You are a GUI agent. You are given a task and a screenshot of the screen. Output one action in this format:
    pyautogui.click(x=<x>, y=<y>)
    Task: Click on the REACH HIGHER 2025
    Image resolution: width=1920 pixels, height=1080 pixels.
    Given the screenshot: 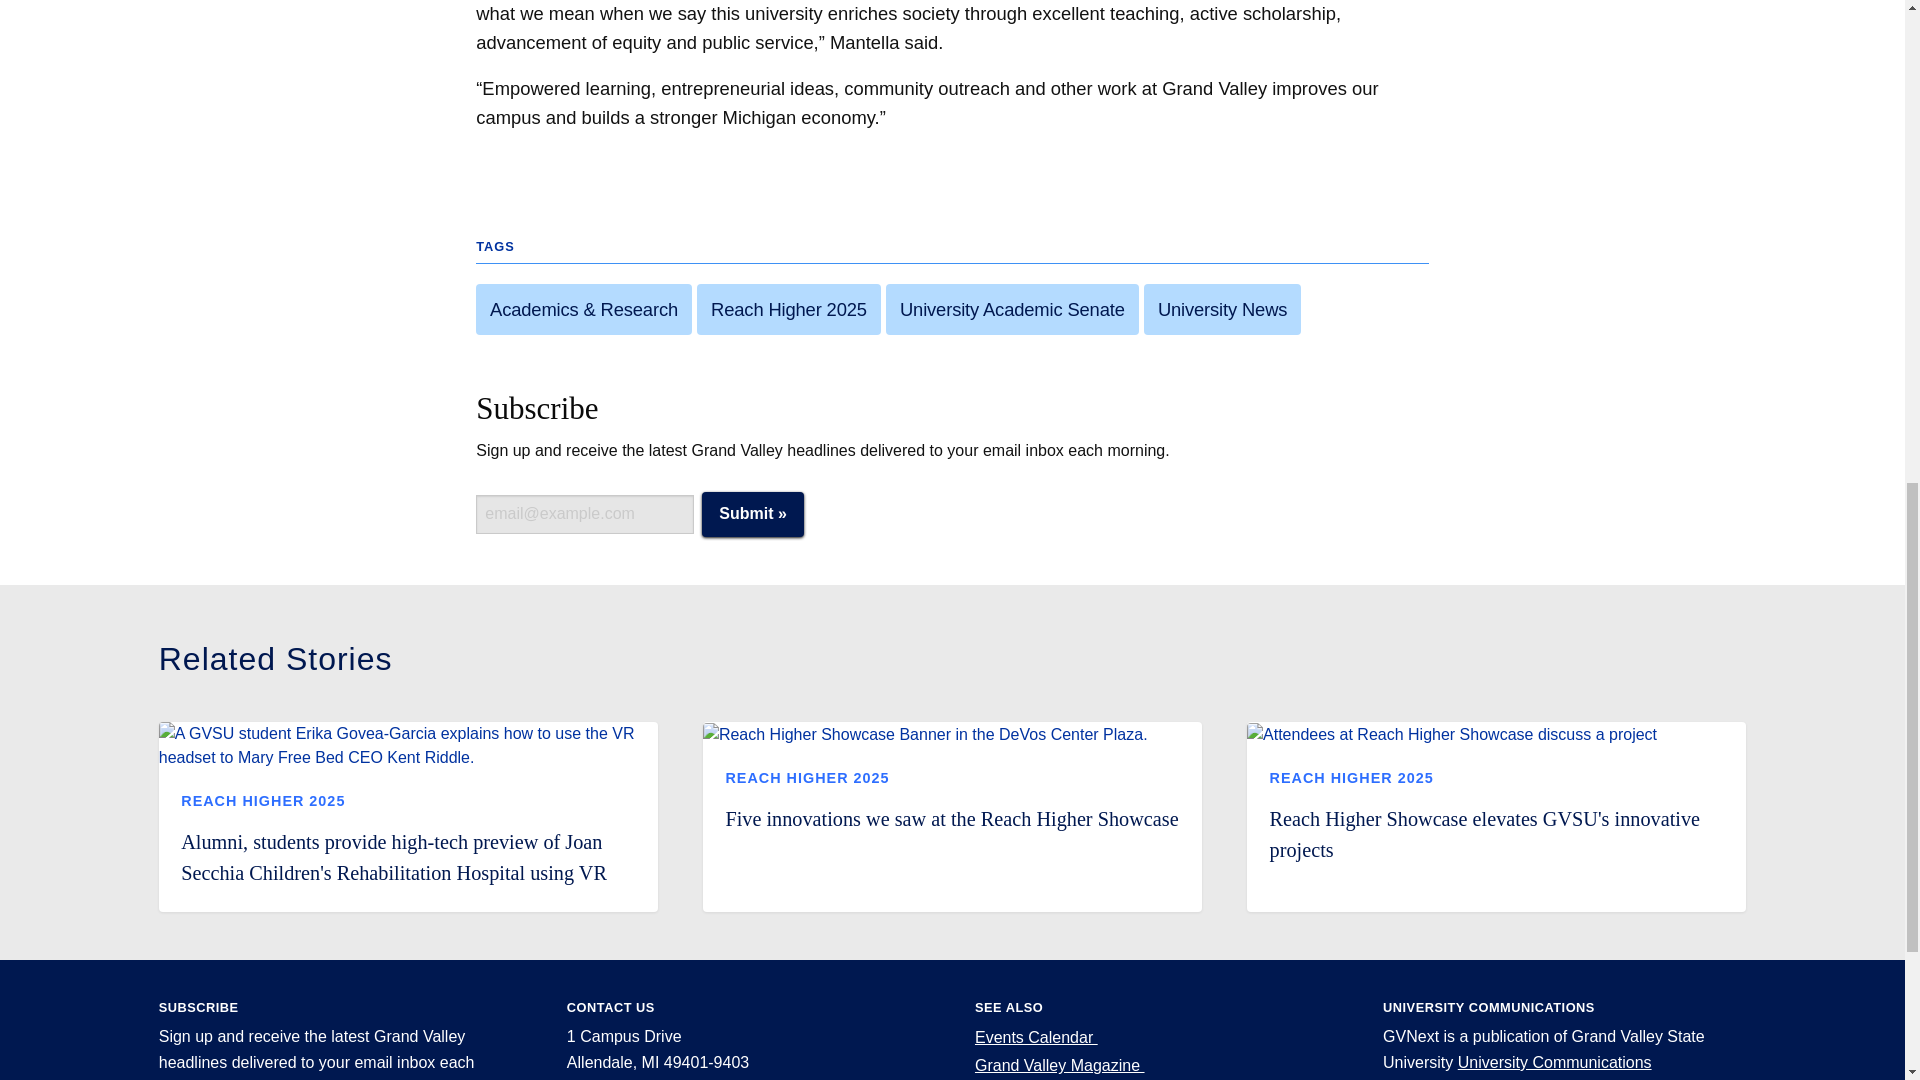 What is the action you would take?
    pyautogui.click(x=806, y=778)
    